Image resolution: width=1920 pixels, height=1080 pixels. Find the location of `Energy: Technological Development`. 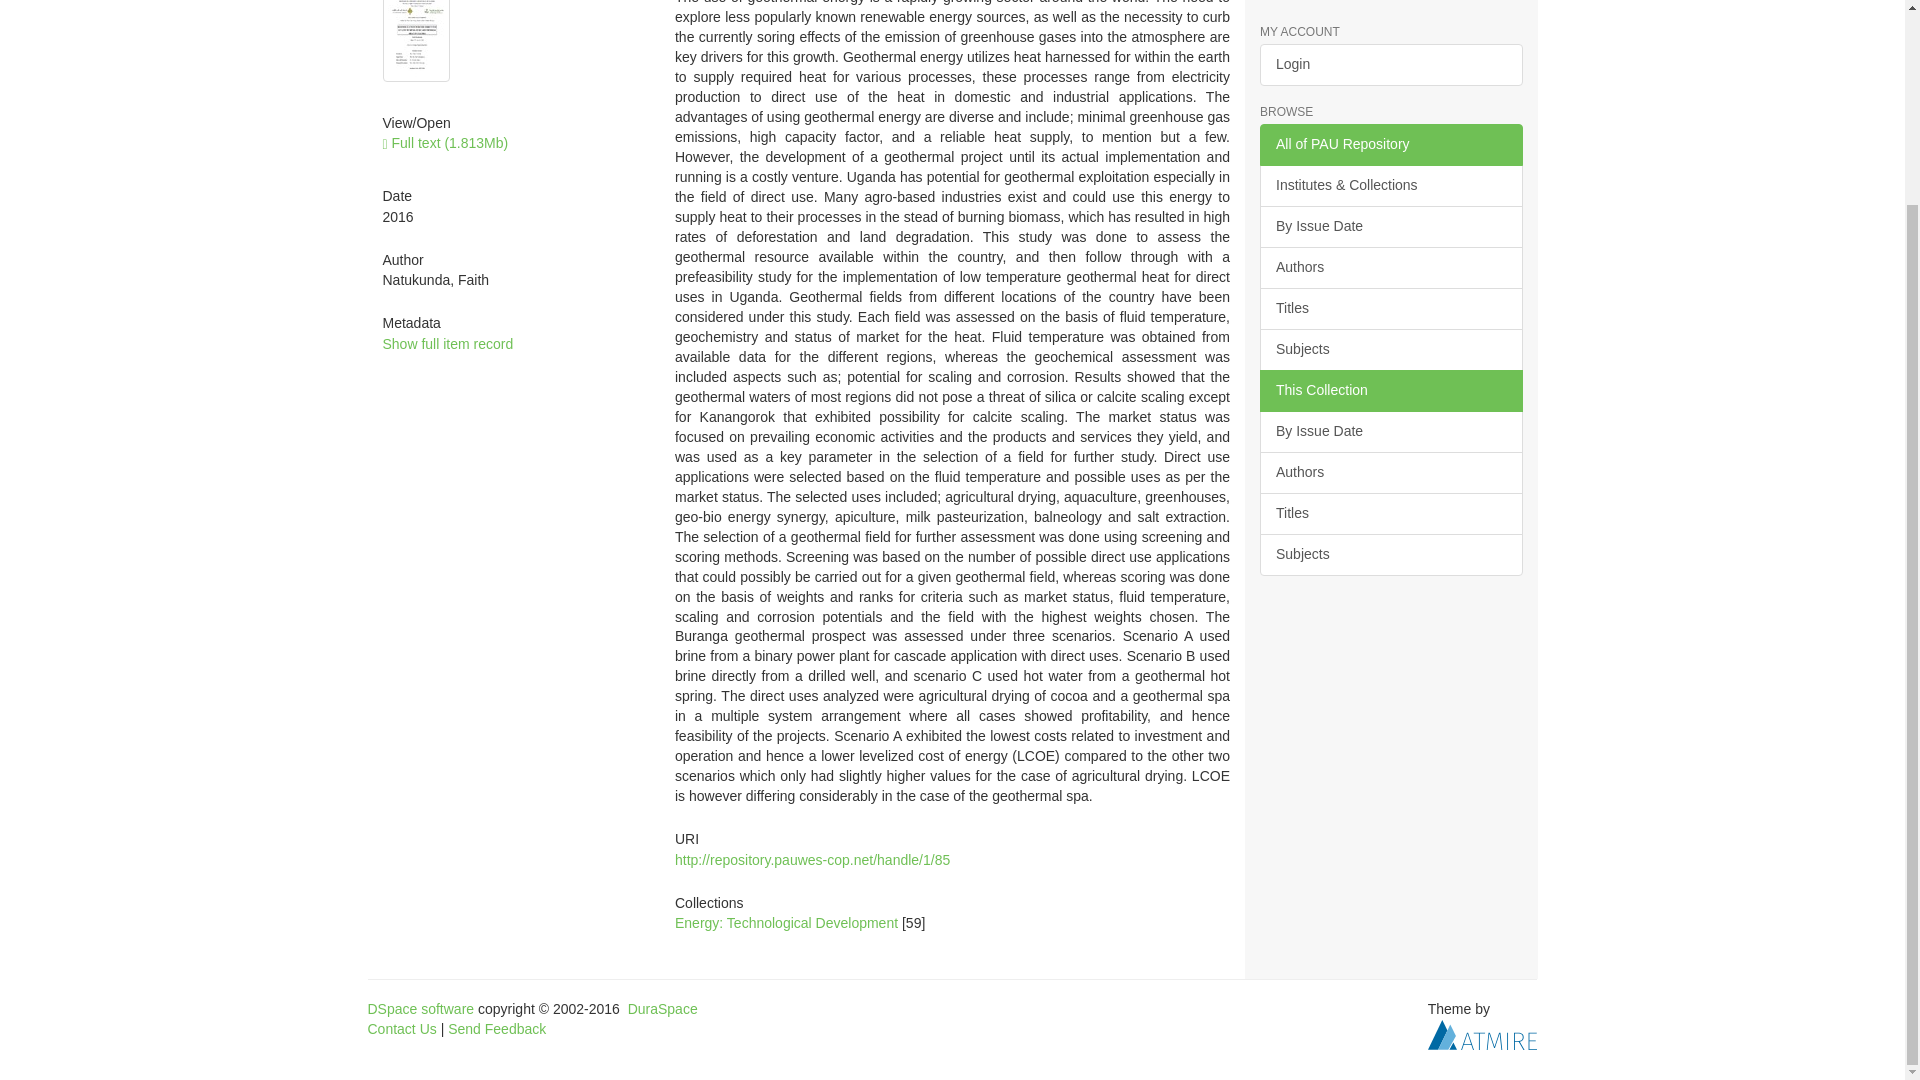

Energy: Technological Development is located at coordinates (786, 922).